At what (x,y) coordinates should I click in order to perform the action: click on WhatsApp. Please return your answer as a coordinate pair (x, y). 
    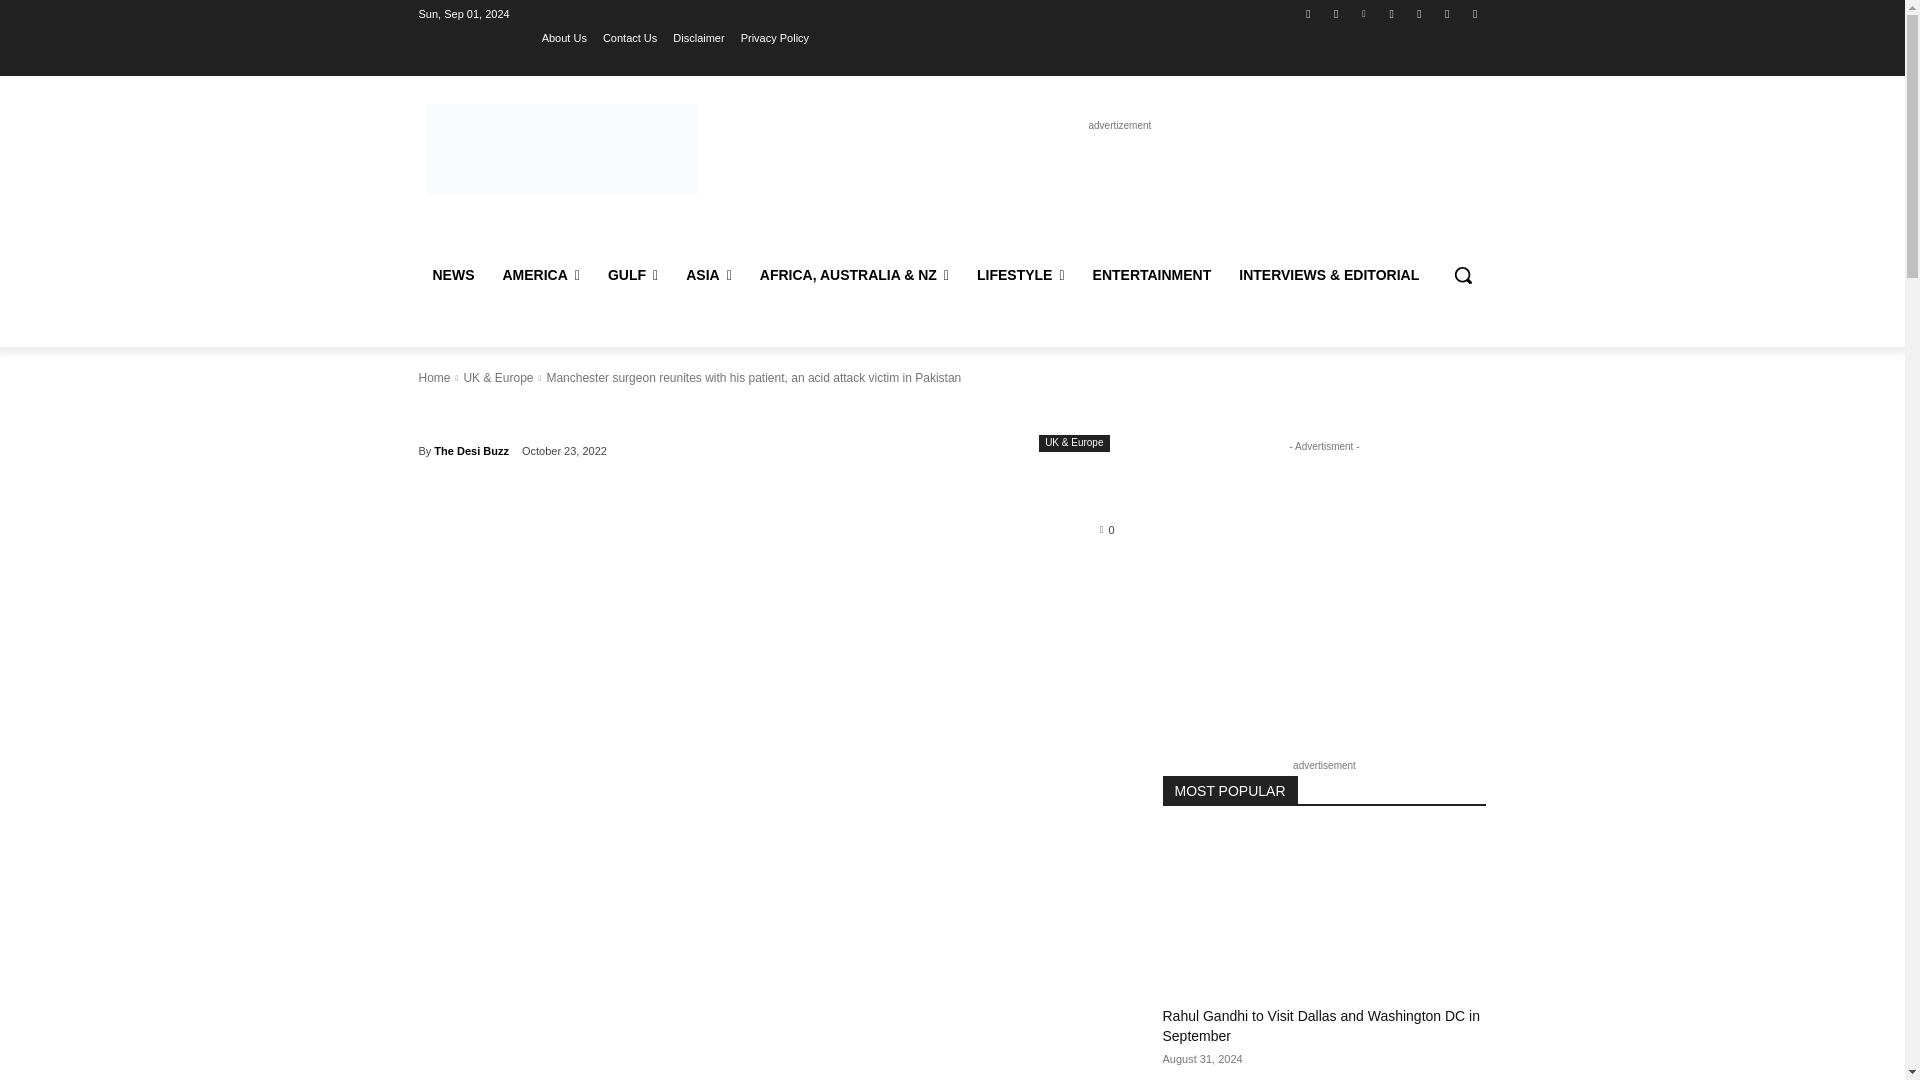
    Looking at the image, I should click on (1448, 13).